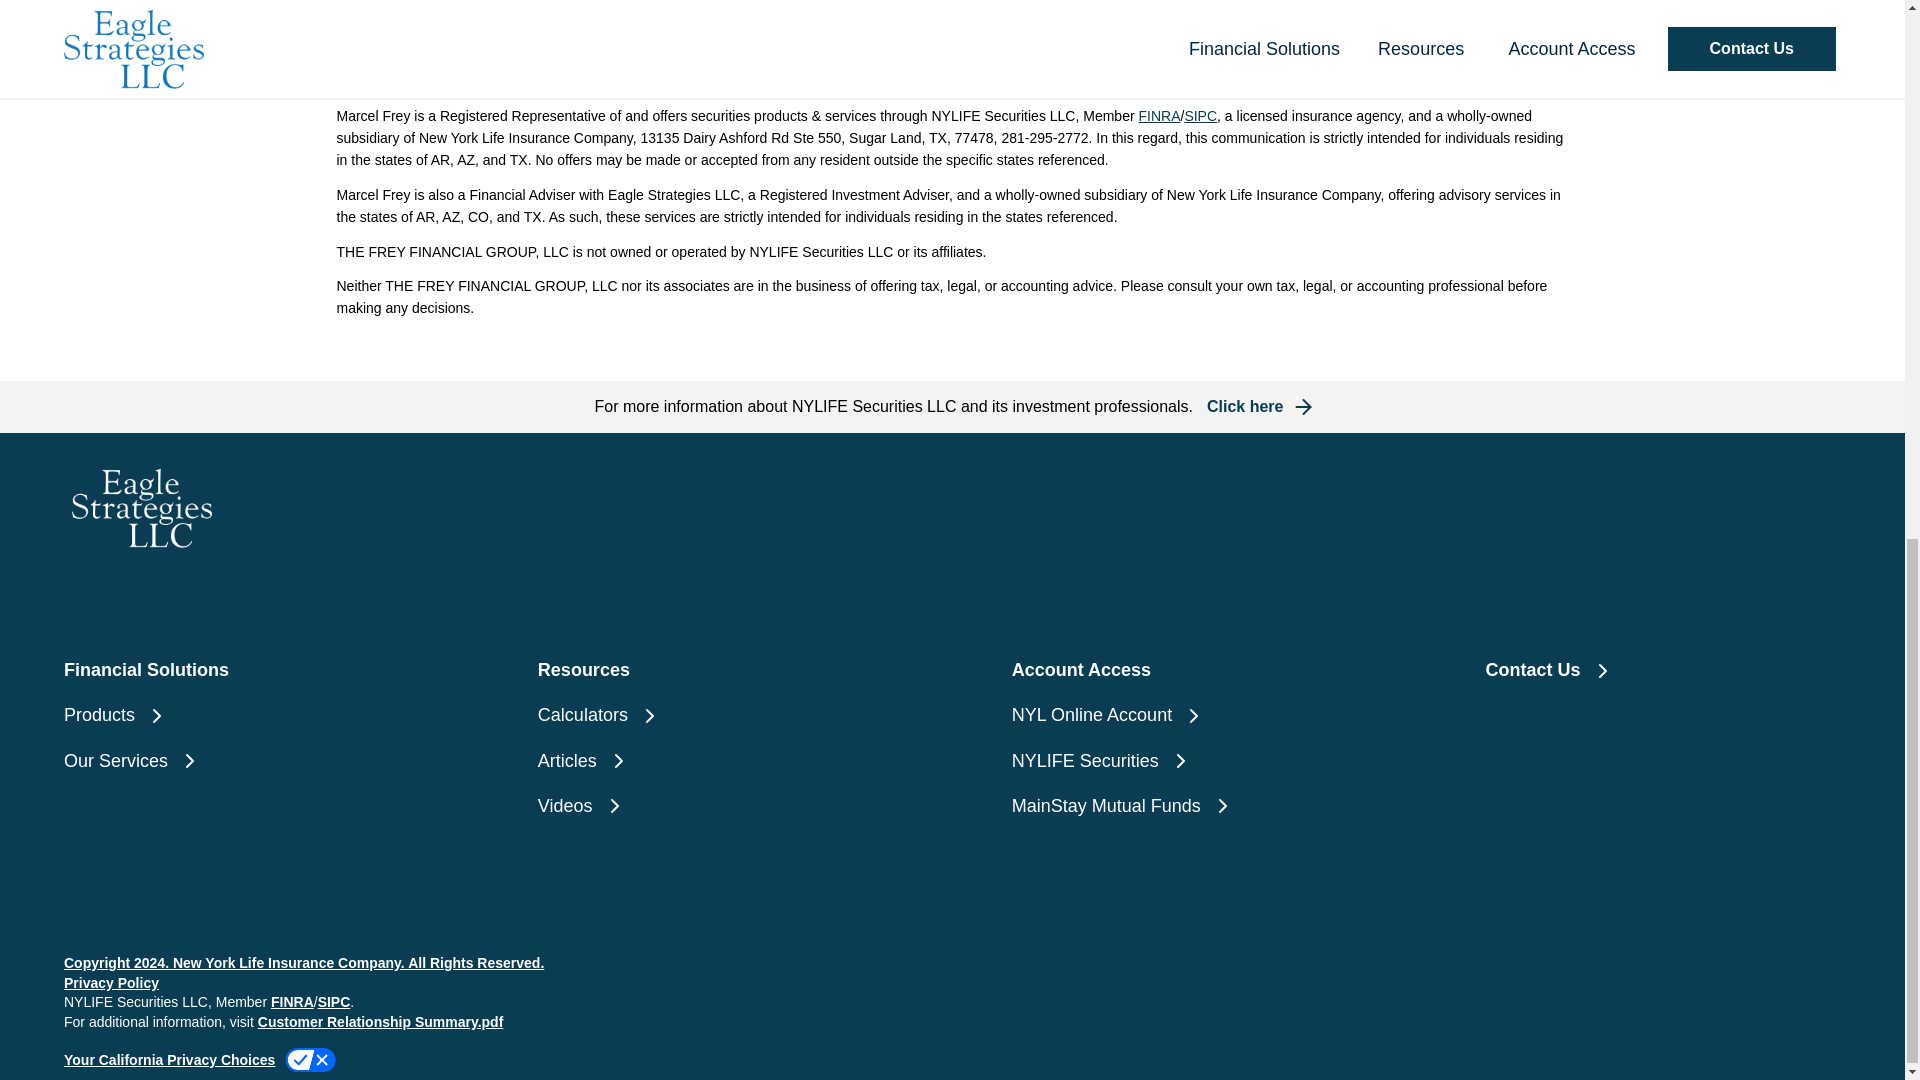 The width and height of the screenshot is (1920, 1080). I want to click on FINRA, so click(1159, 116).